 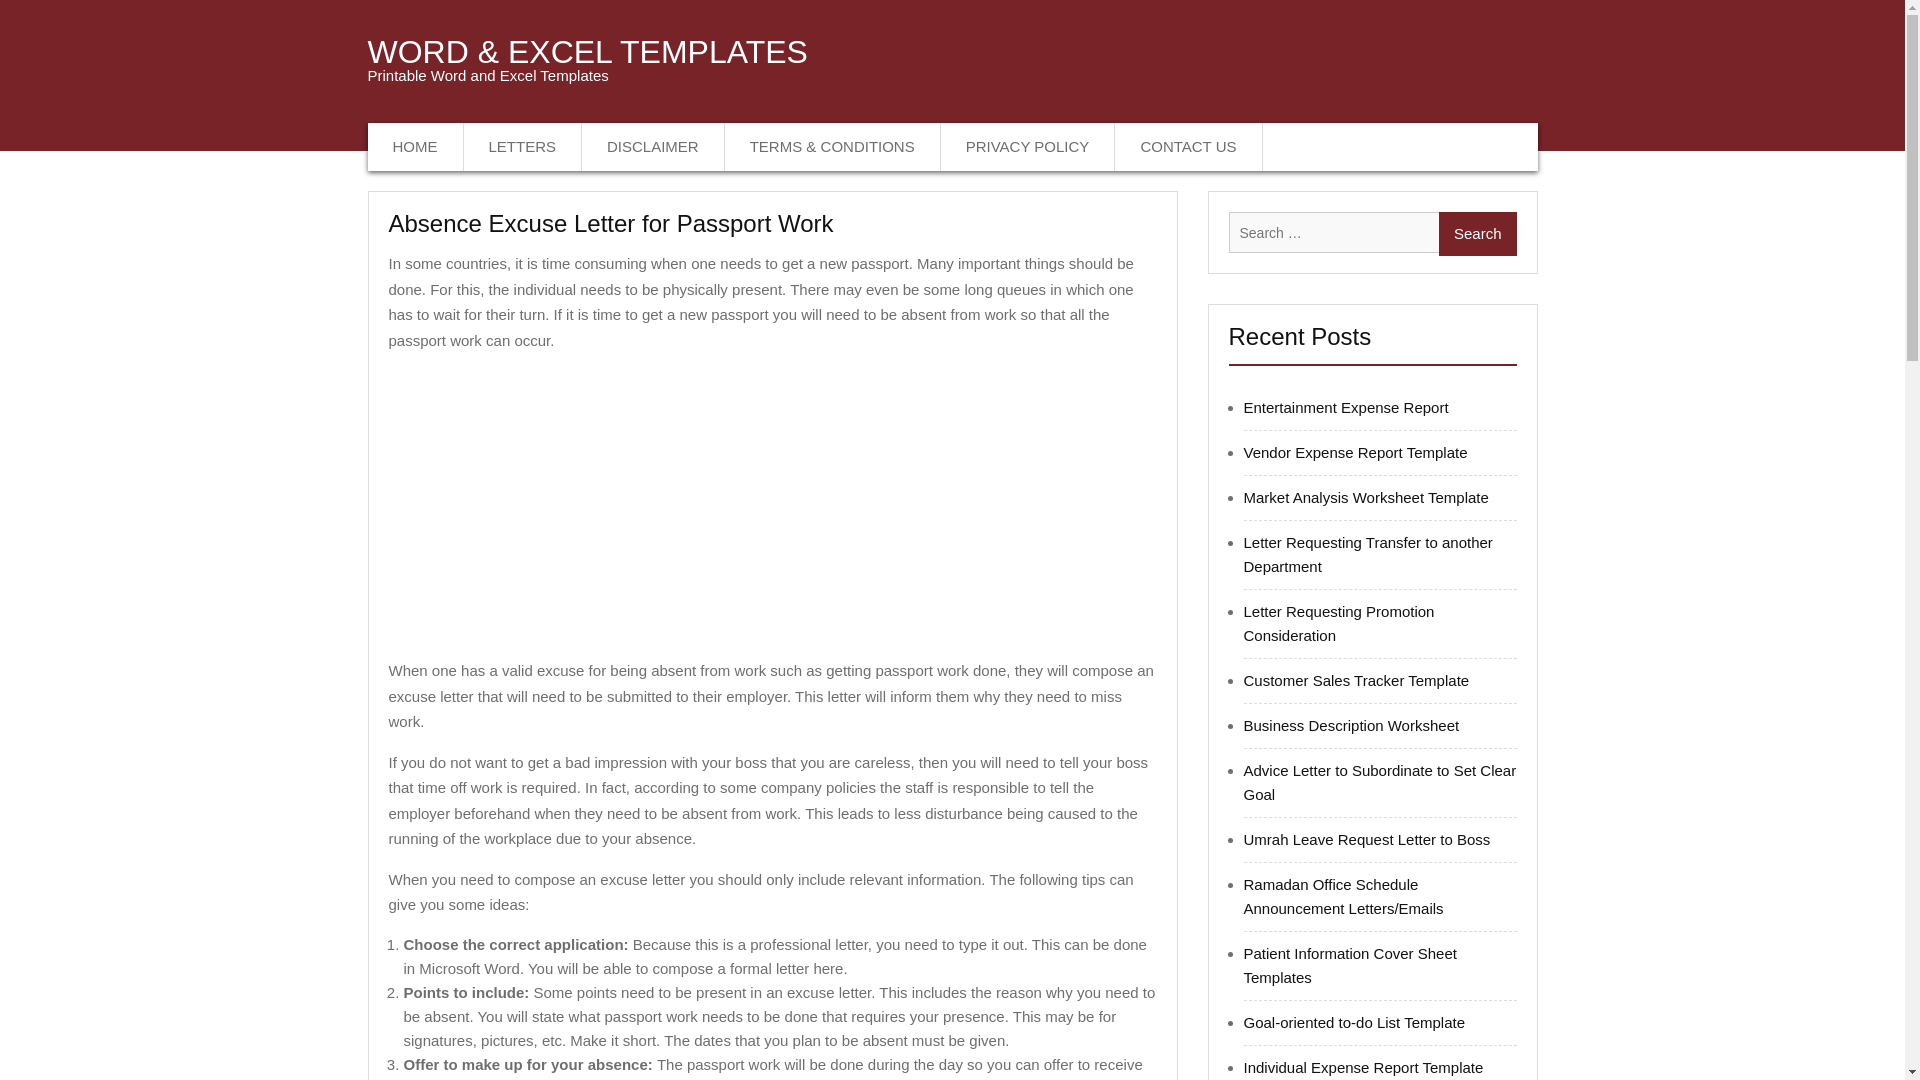 I want to click on Goal-oriented to-do List Template, so click(x=1355, y=1022).